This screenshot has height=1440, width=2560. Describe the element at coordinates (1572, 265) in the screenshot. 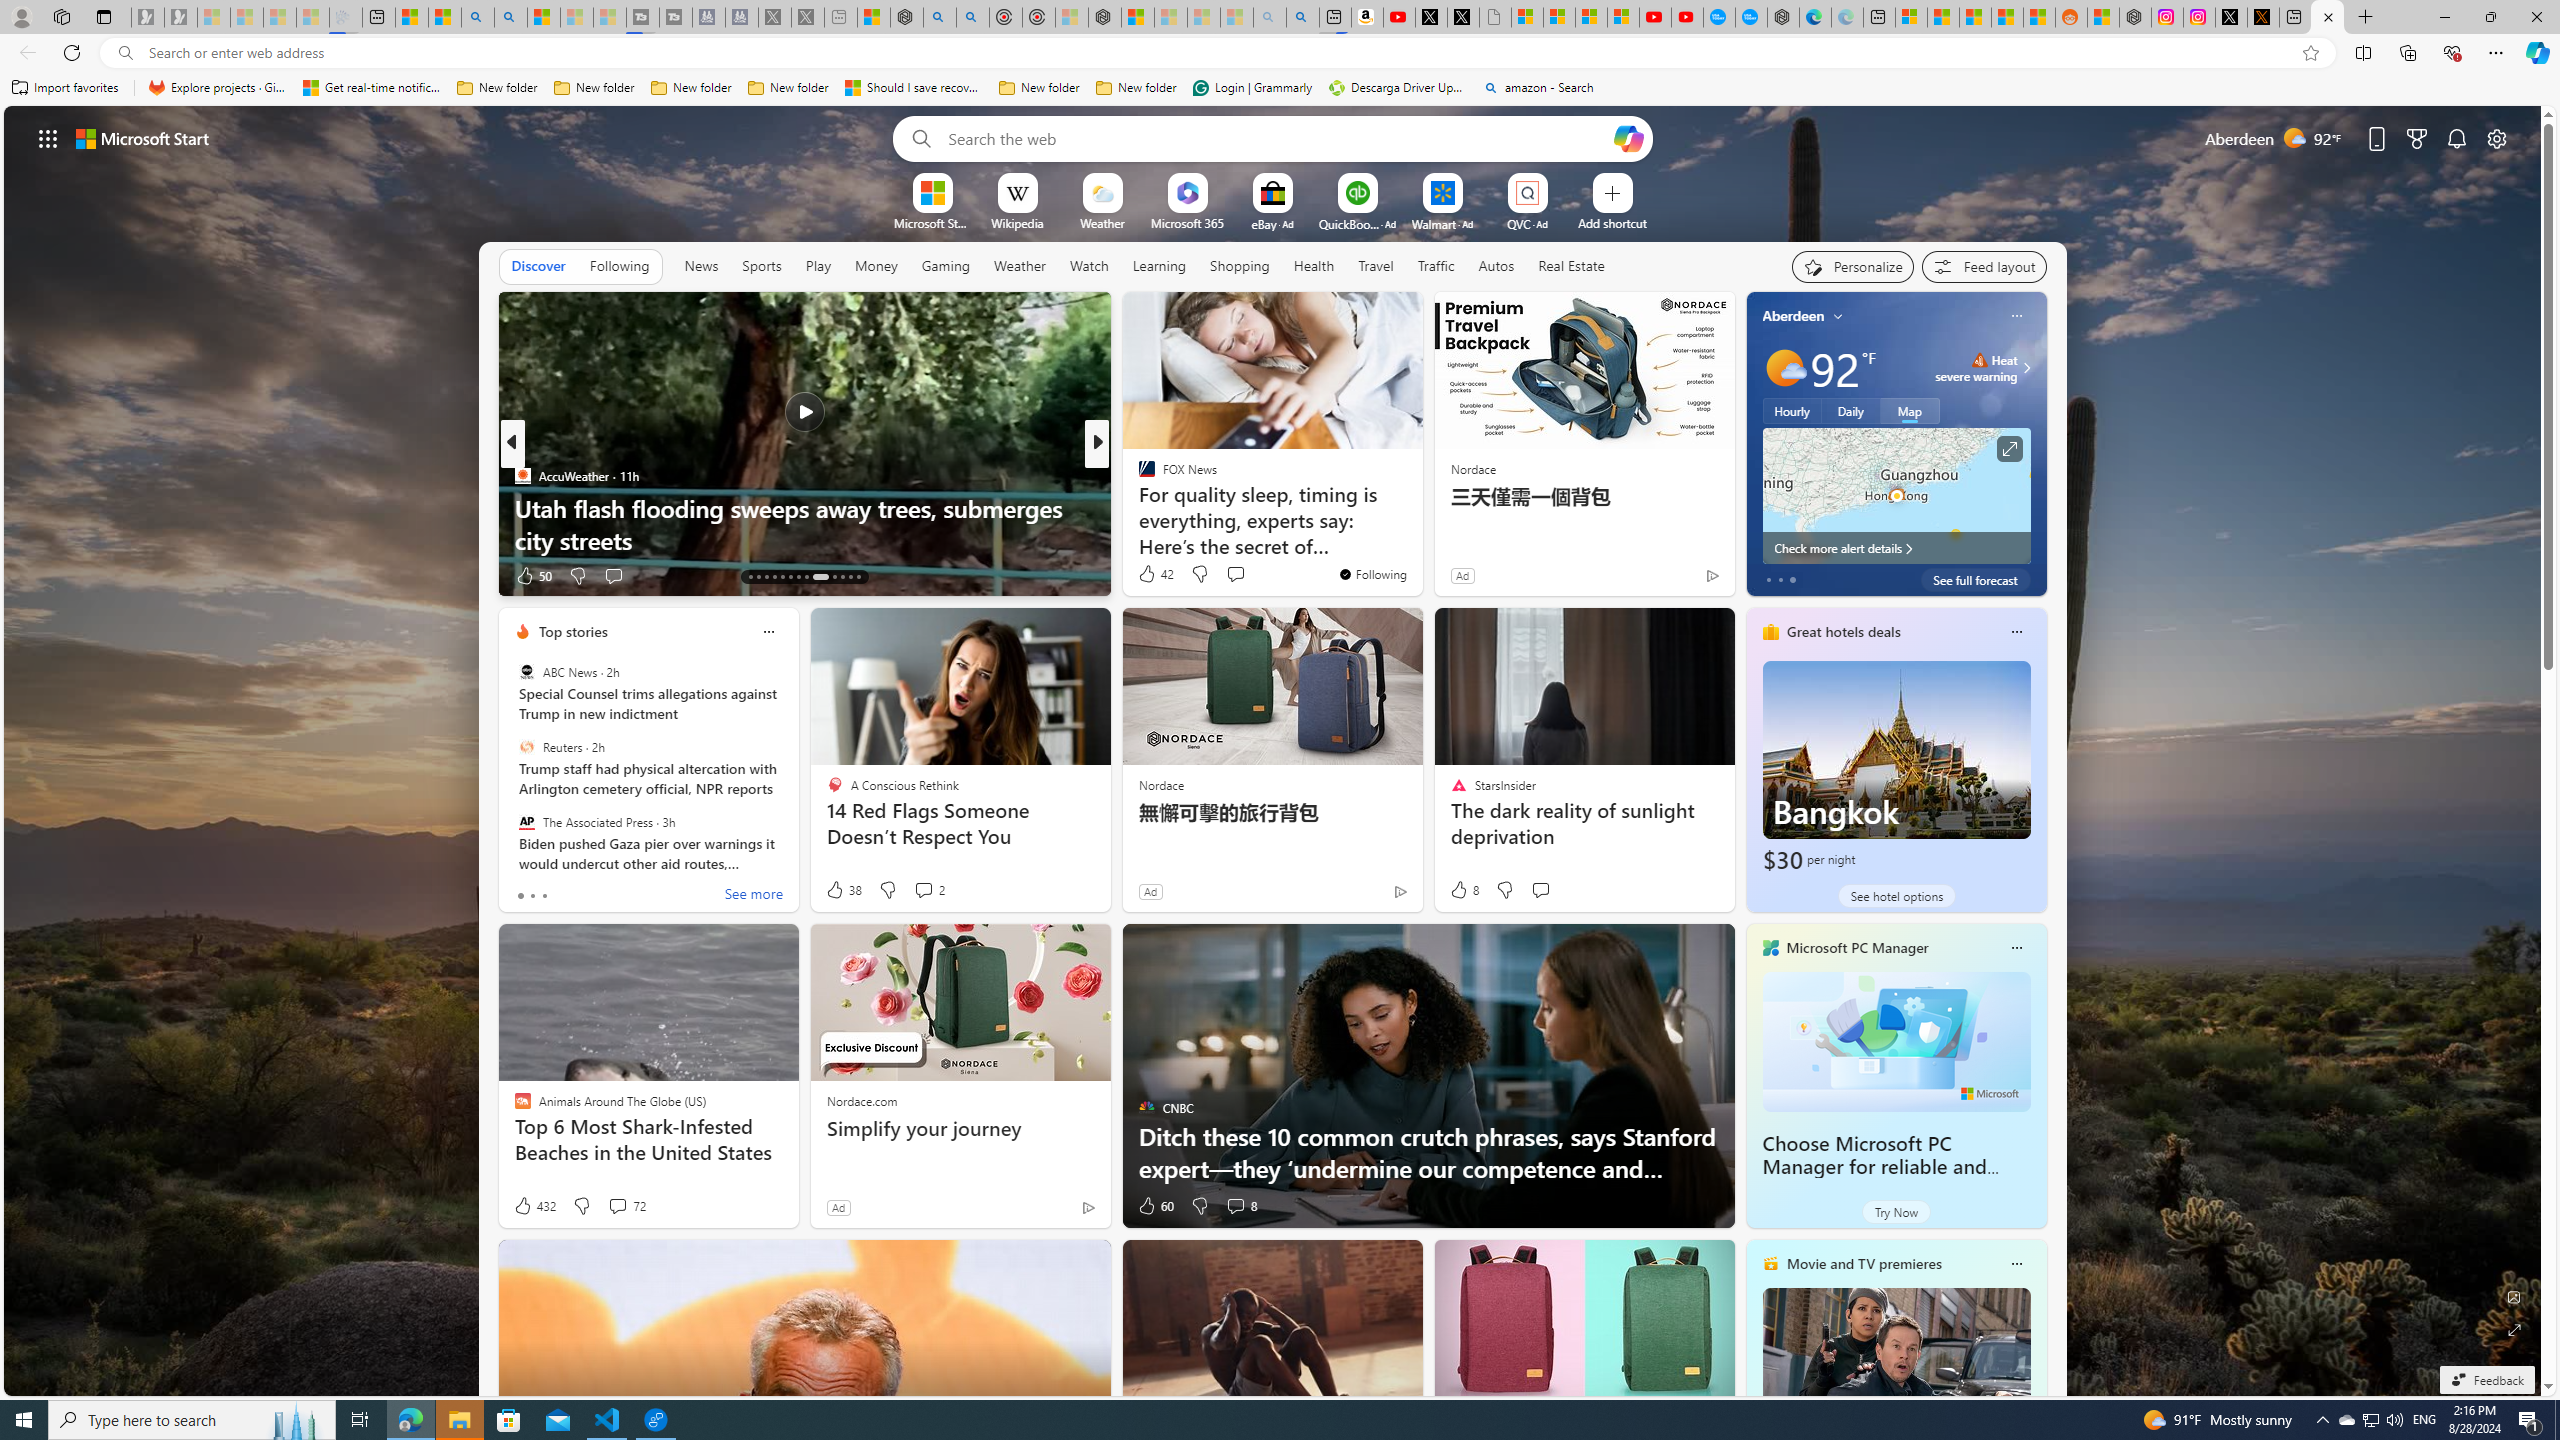

I see `Real Estate` at that location.